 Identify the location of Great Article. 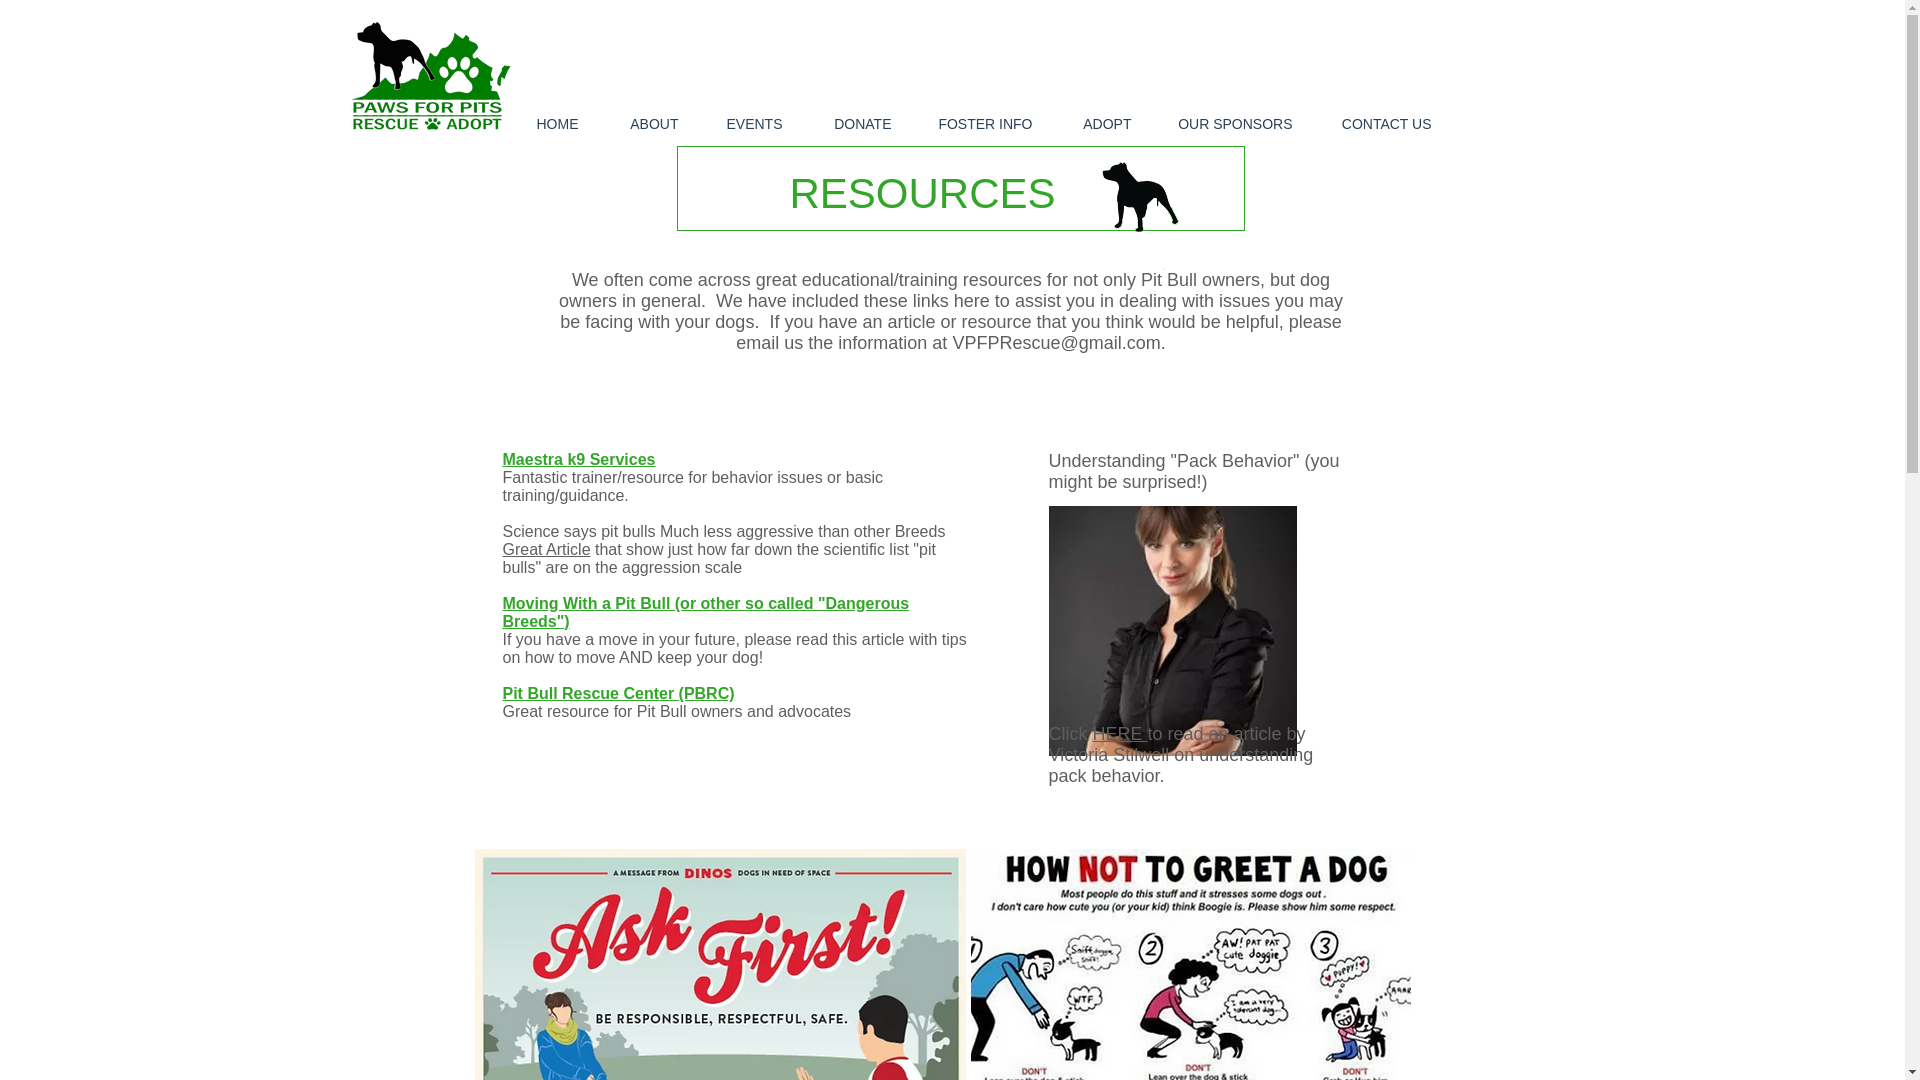
(545, 550).